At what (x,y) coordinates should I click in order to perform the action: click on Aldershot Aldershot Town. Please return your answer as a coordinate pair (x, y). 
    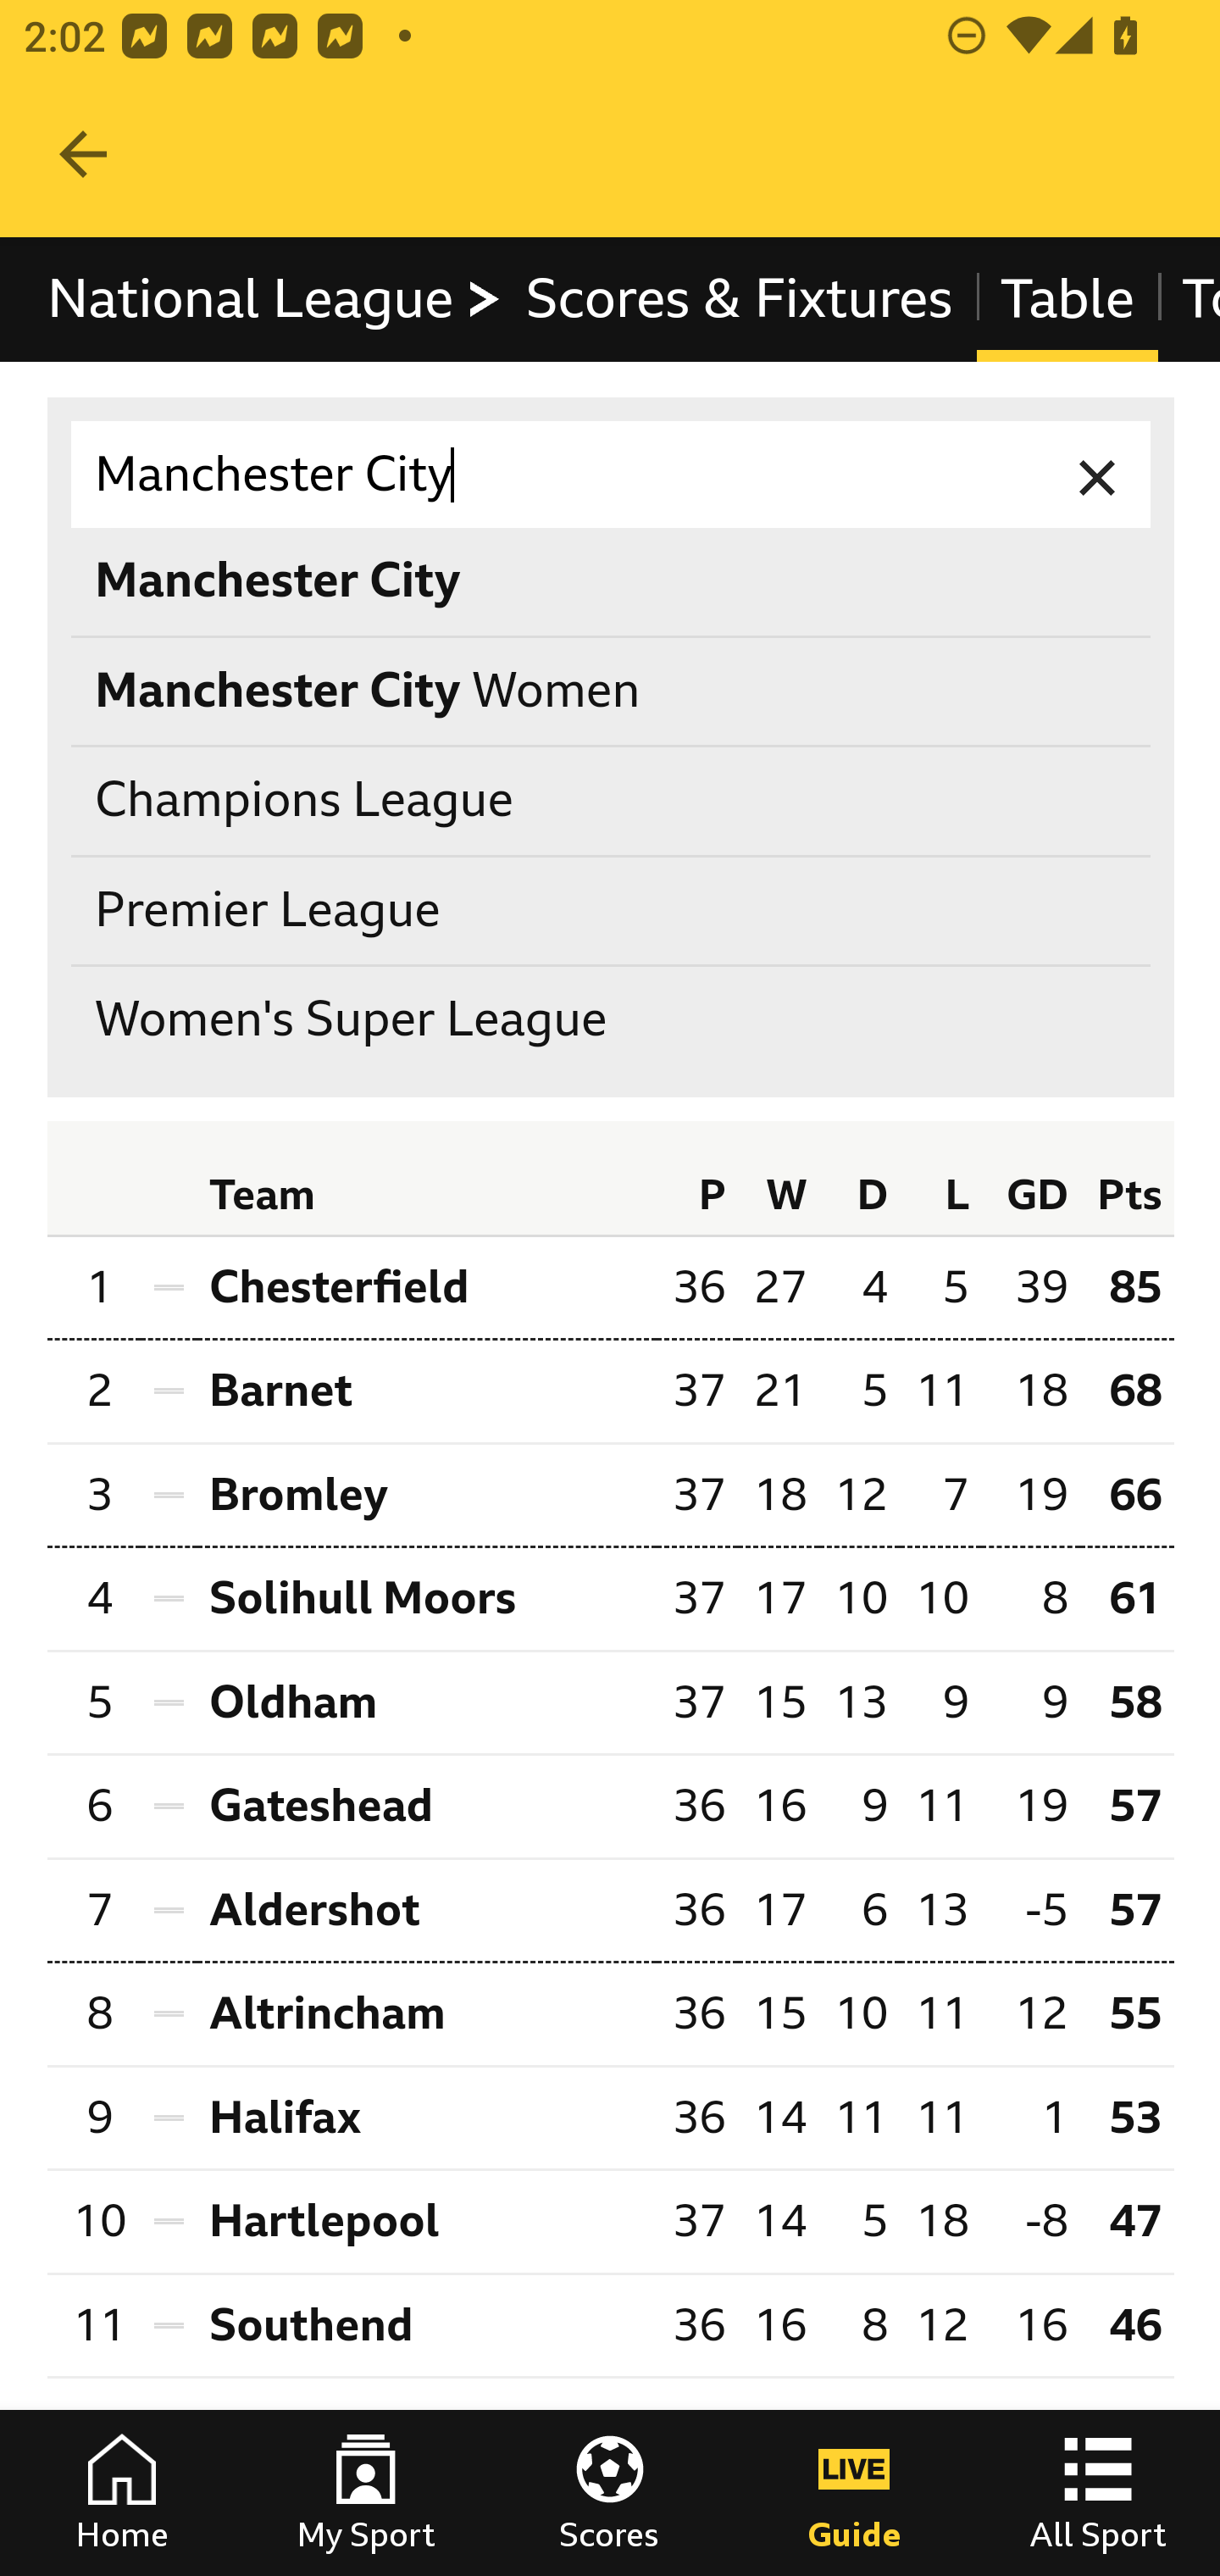
    Looking at the image, I should click on (427, 1910).